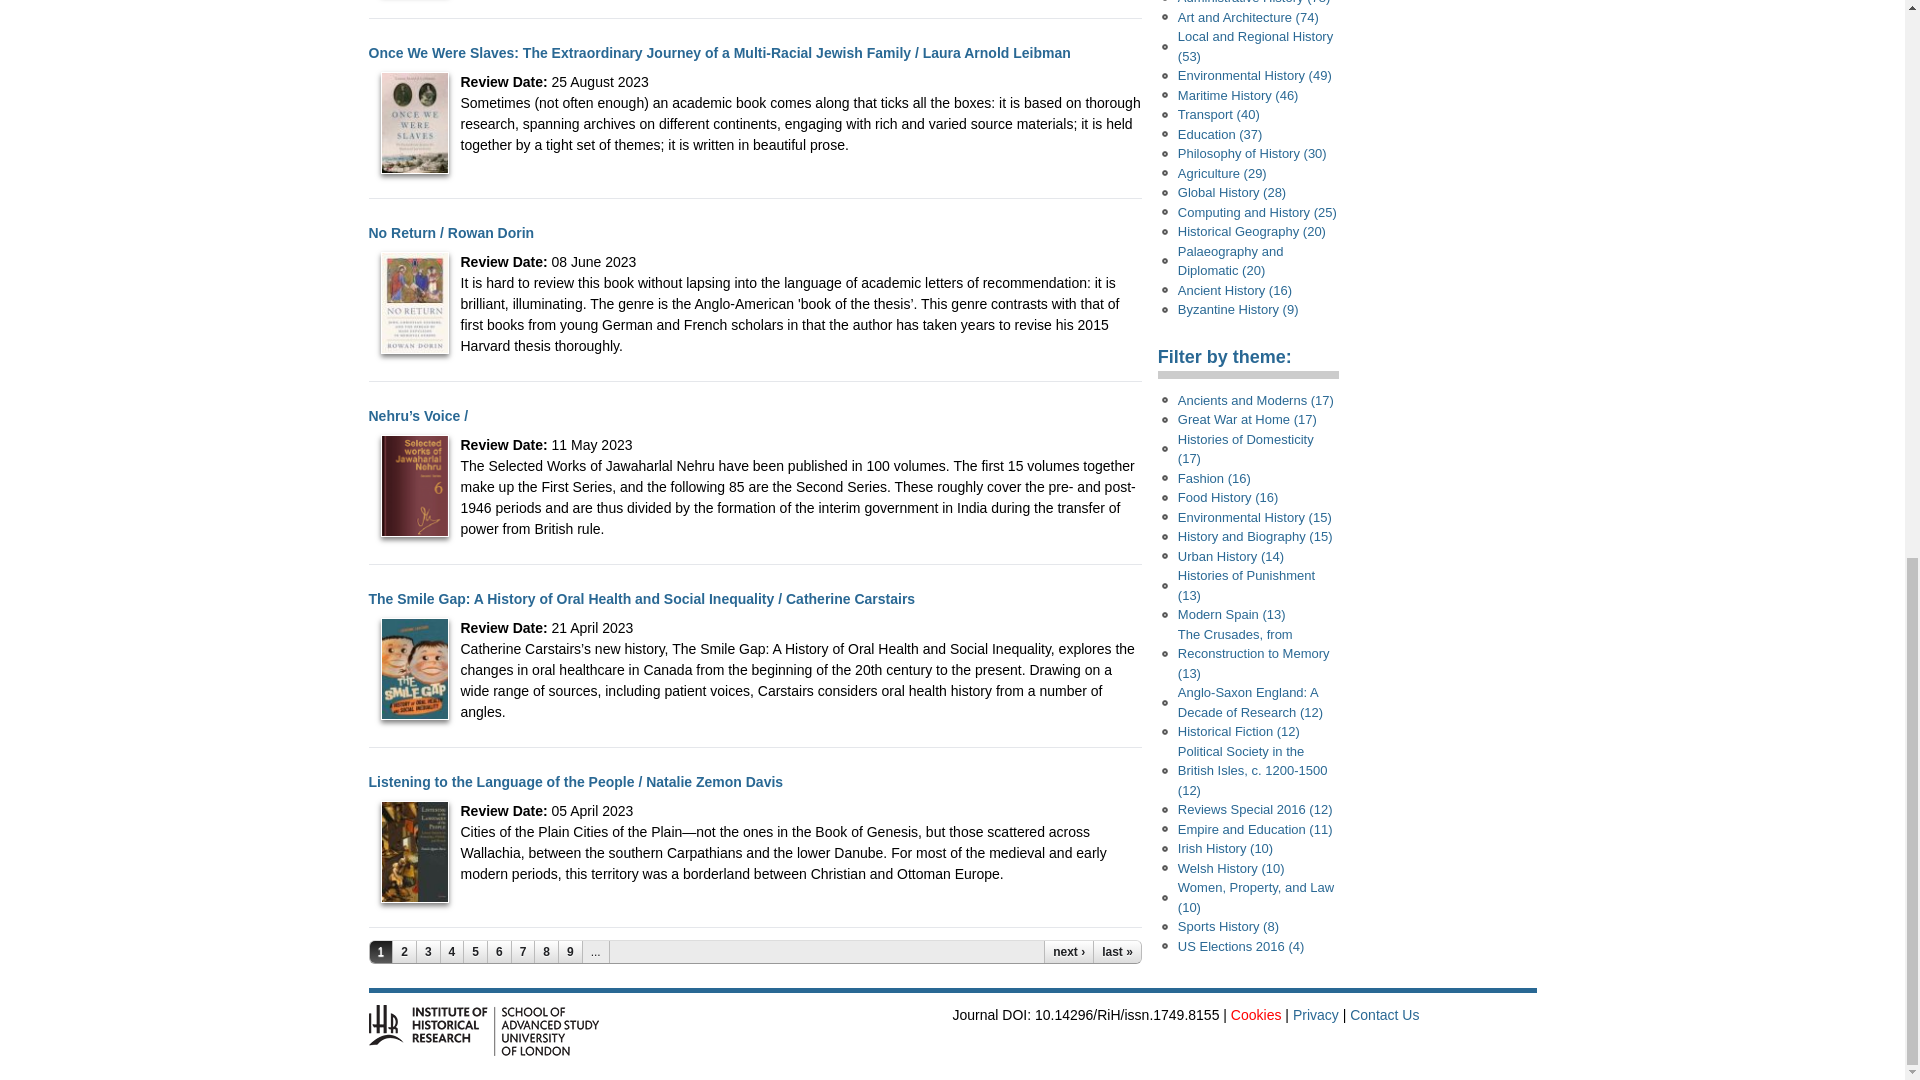 The width and height of the screenshot is (1920, 1080). I want to click on 4, so click(452, 952).